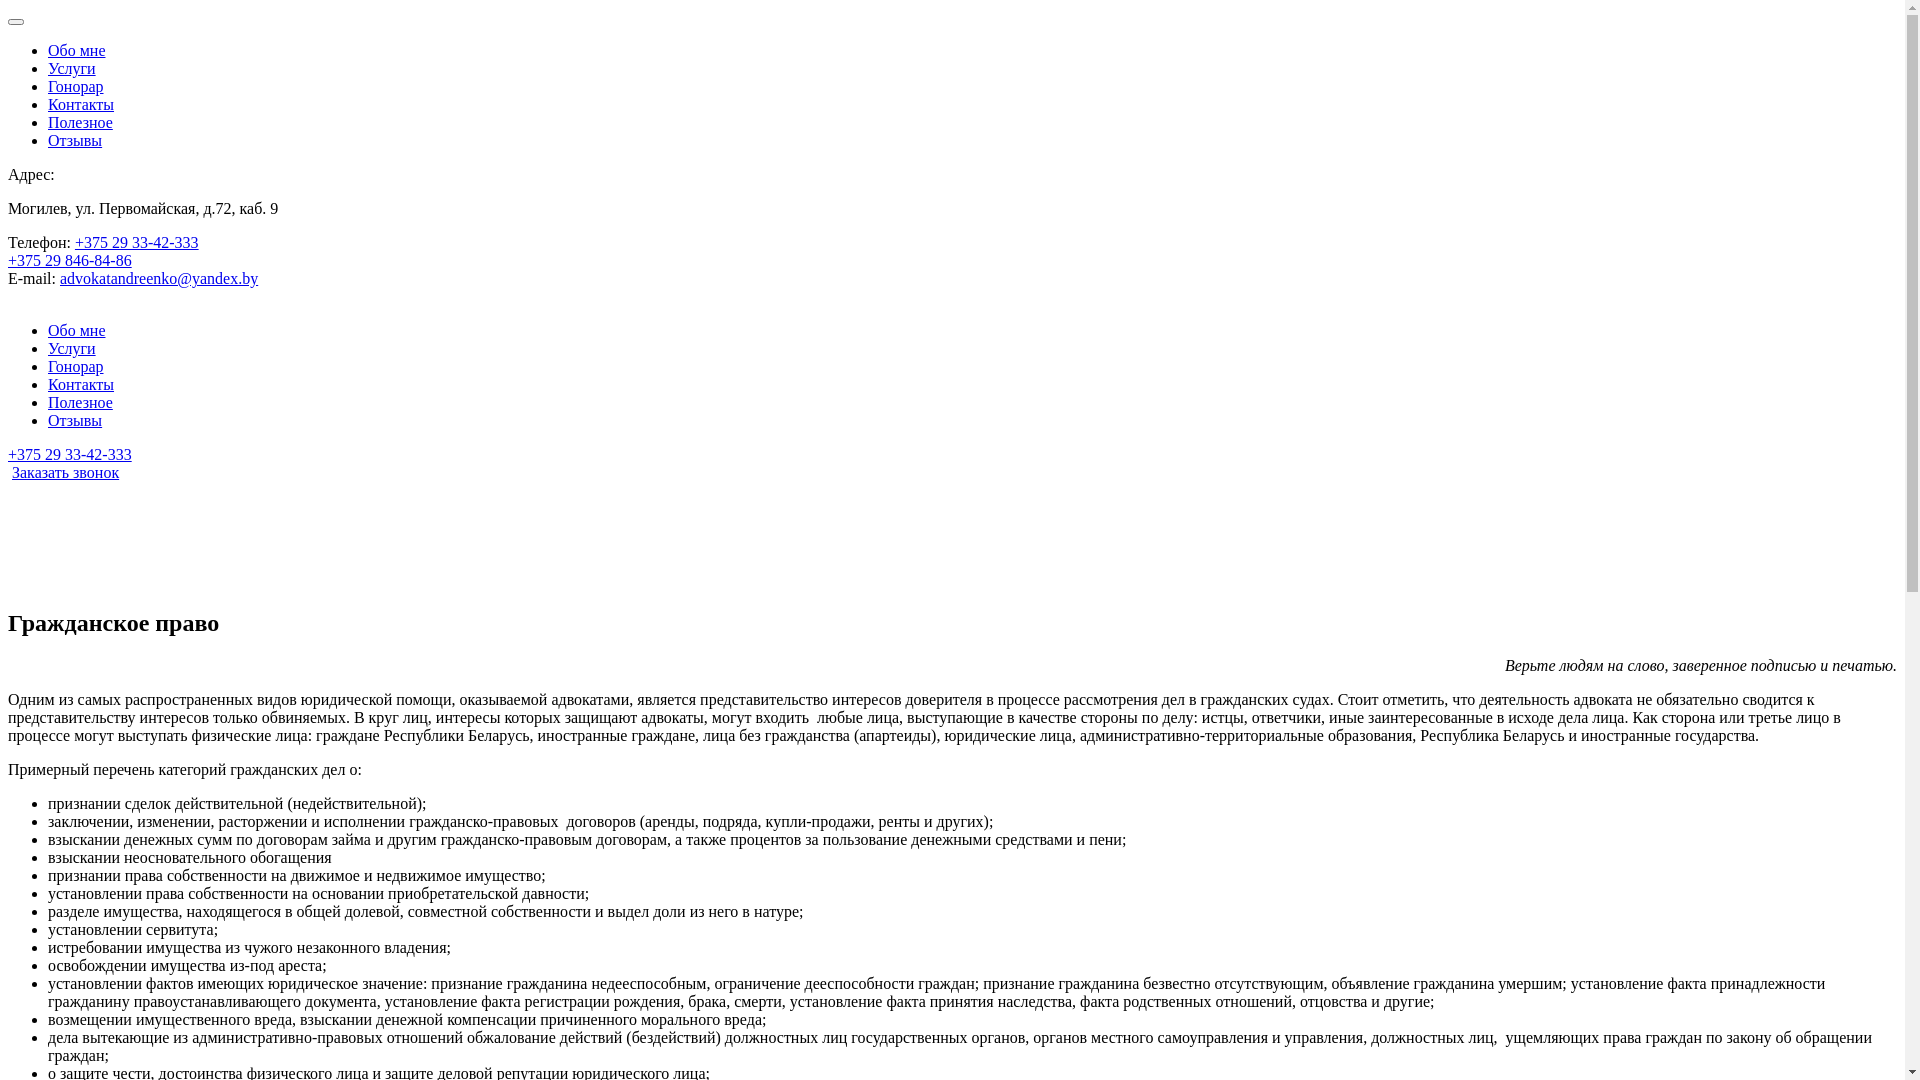 The height and width of the screenshot is (1080, 1920). I want to click on +375 29 33-42-333, so click(70, 454).